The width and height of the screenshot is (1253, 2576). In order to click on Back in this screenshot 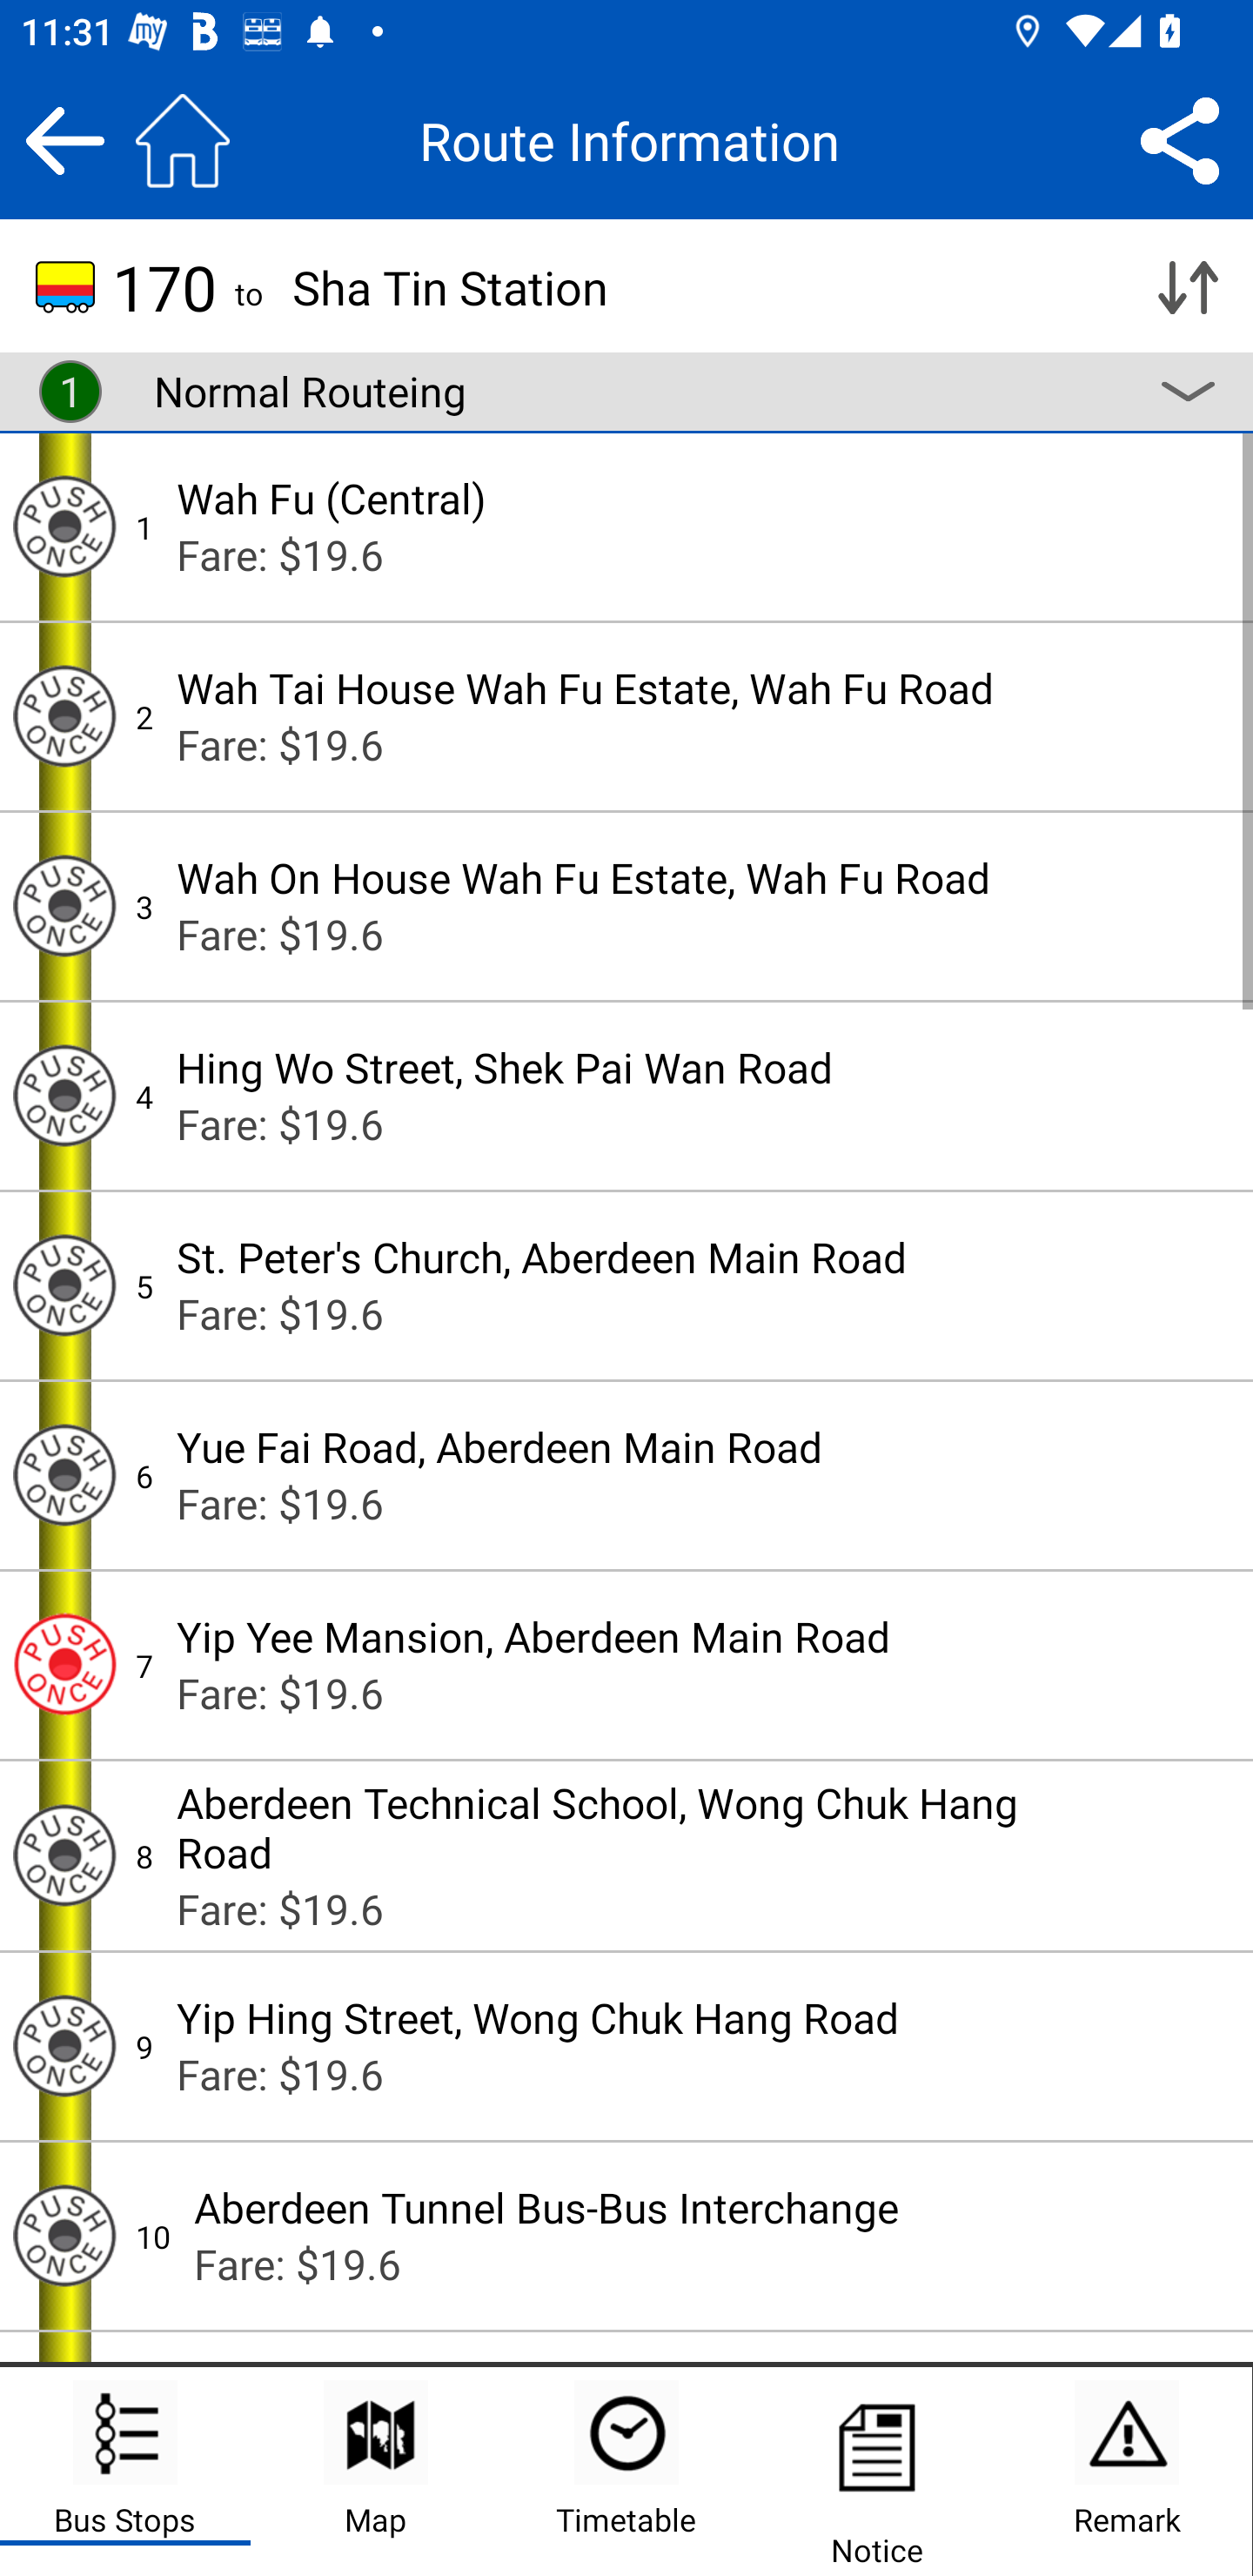, I will do `click(64, 140)`.